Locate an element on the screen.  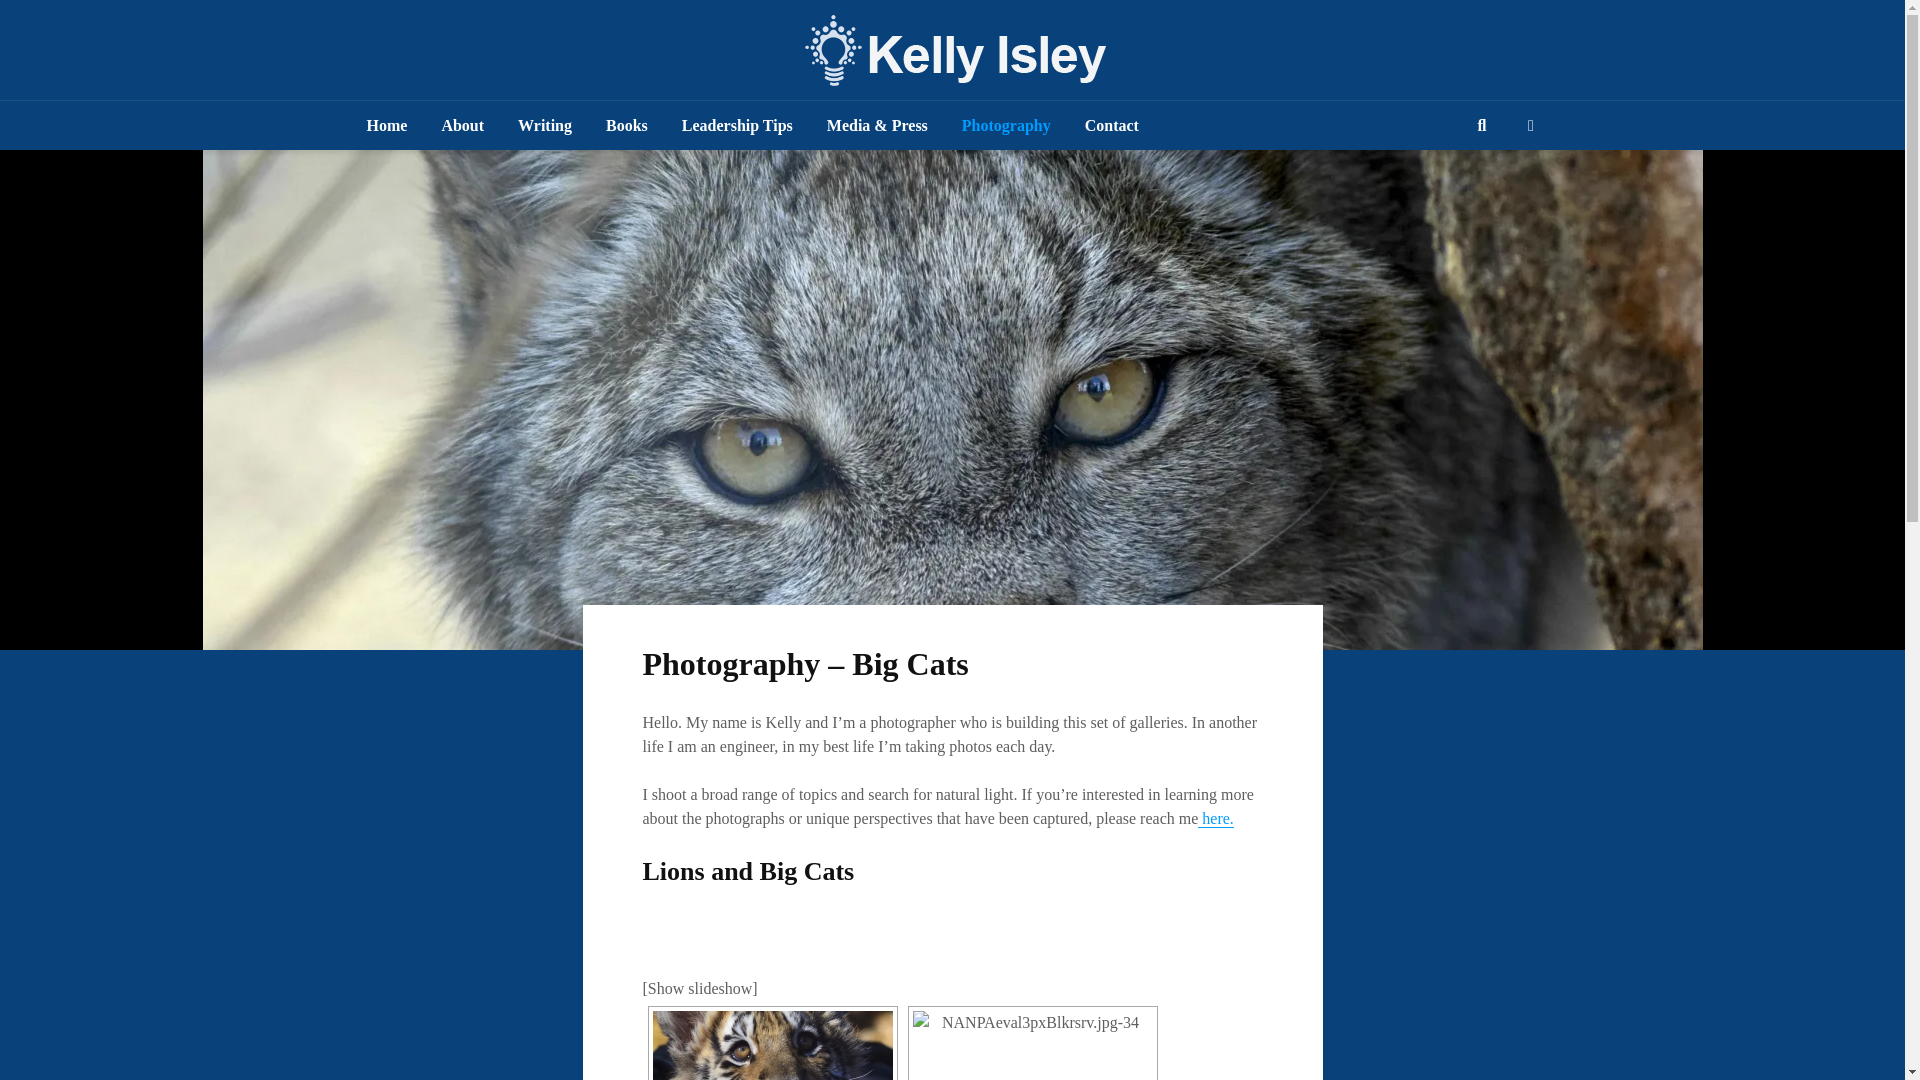
Home is located at coordinates (386, 126).